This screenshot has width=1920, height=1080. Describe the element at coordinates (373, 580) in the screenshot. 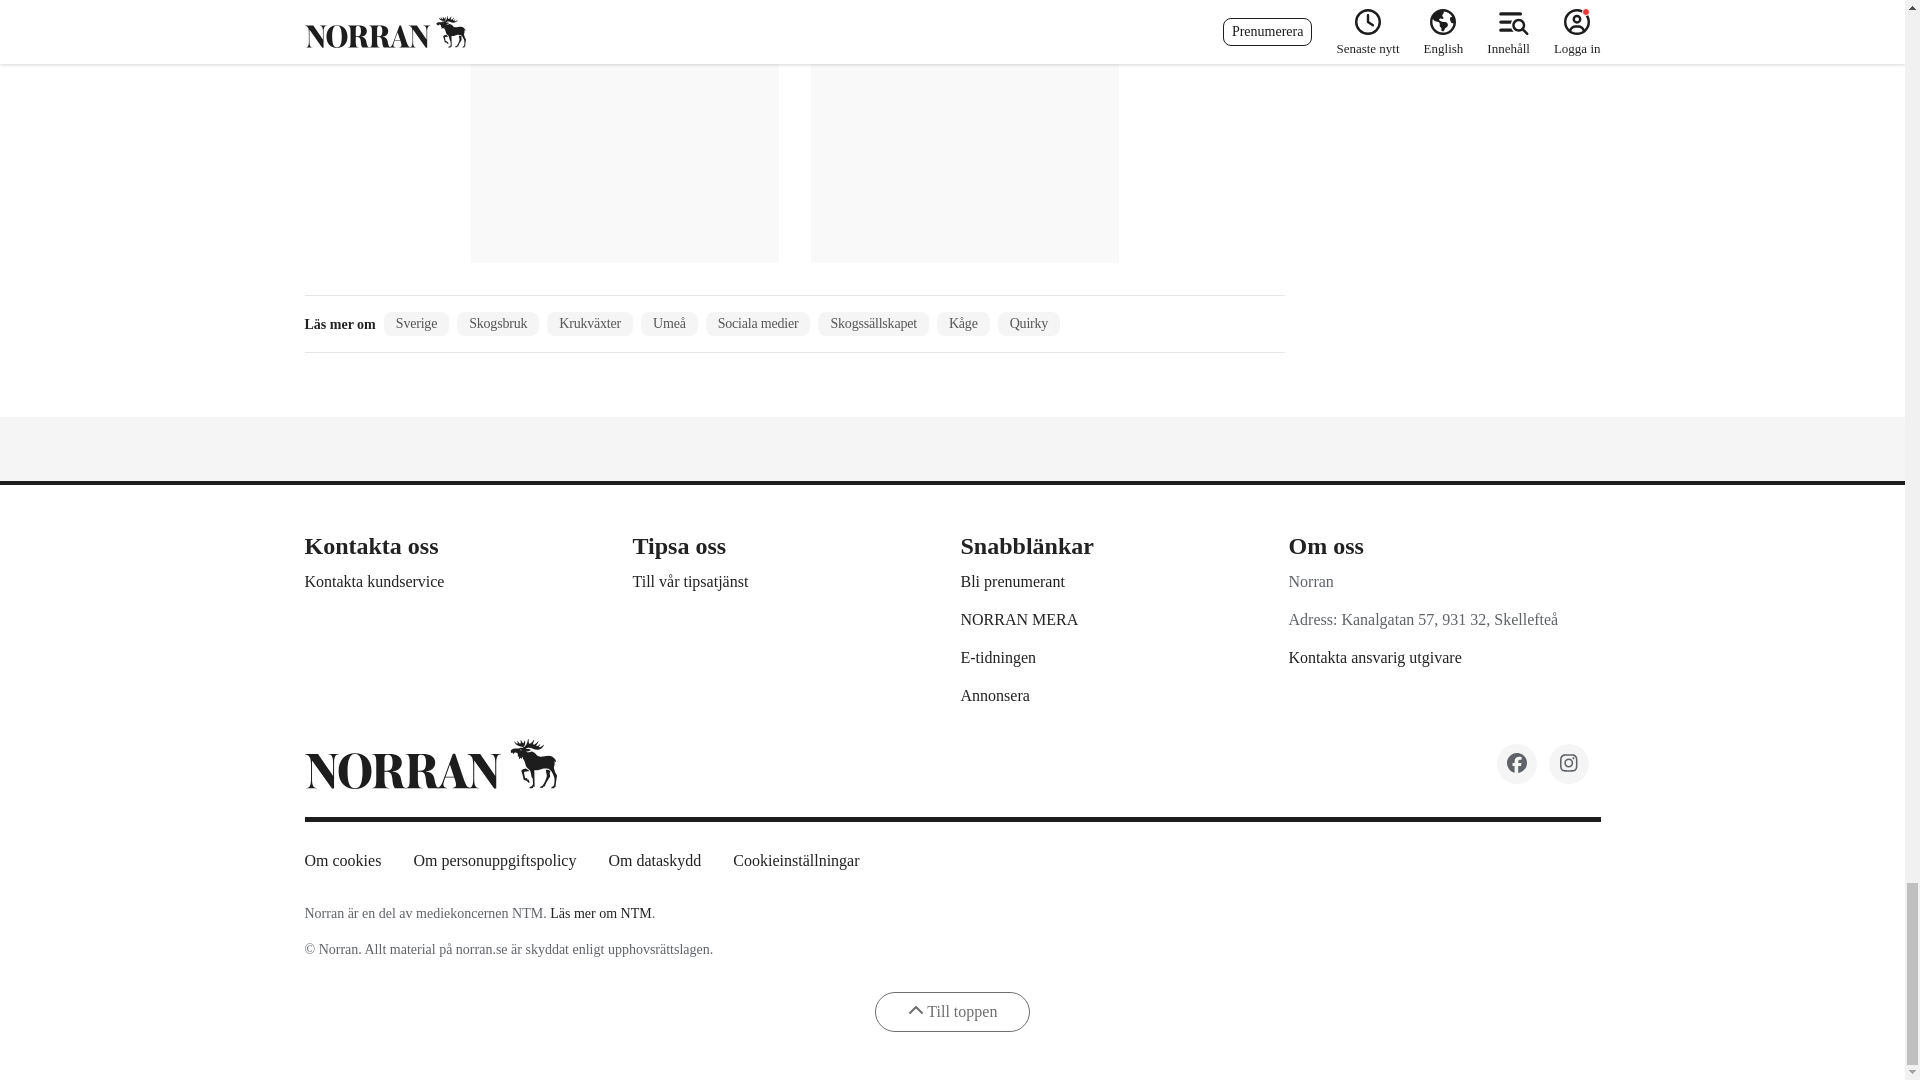

I see `Kontakta kundservice` at that location.